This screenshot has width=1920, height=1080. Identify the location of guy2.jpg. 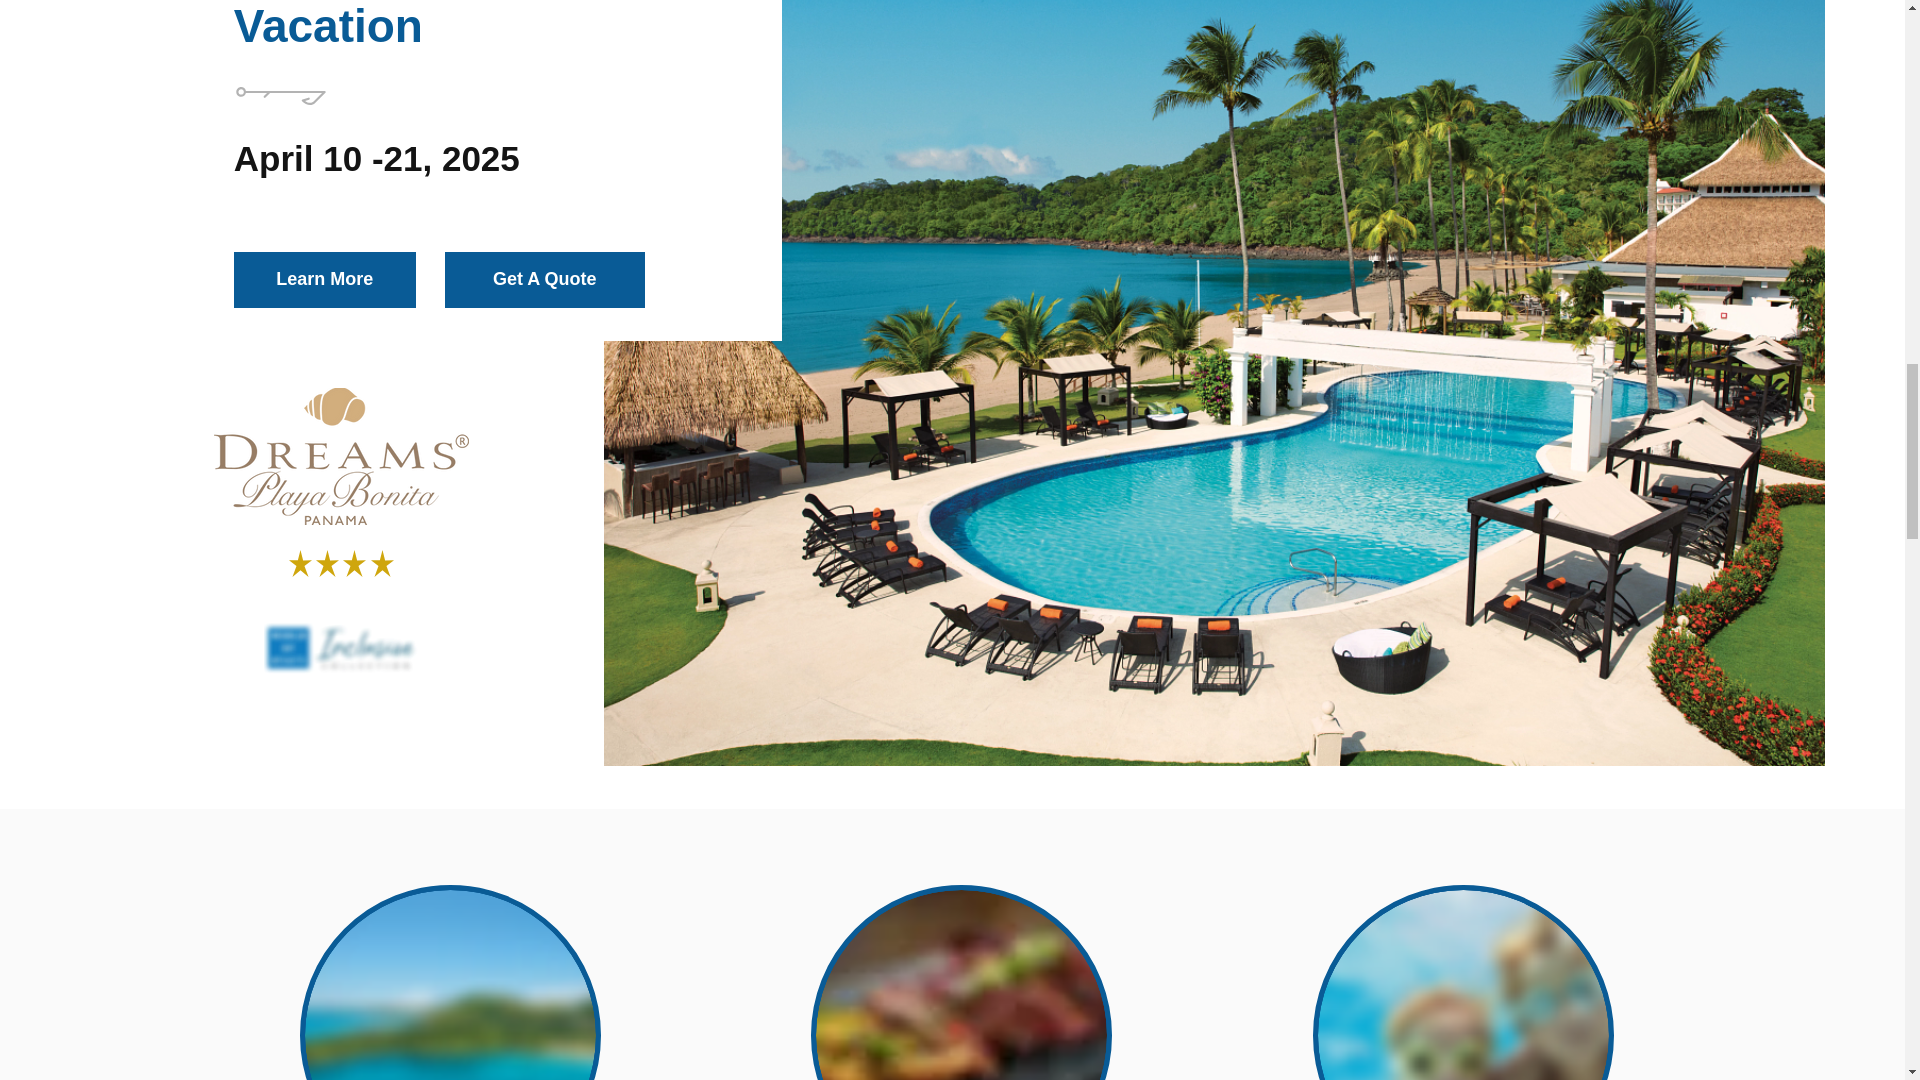
(450, 982).